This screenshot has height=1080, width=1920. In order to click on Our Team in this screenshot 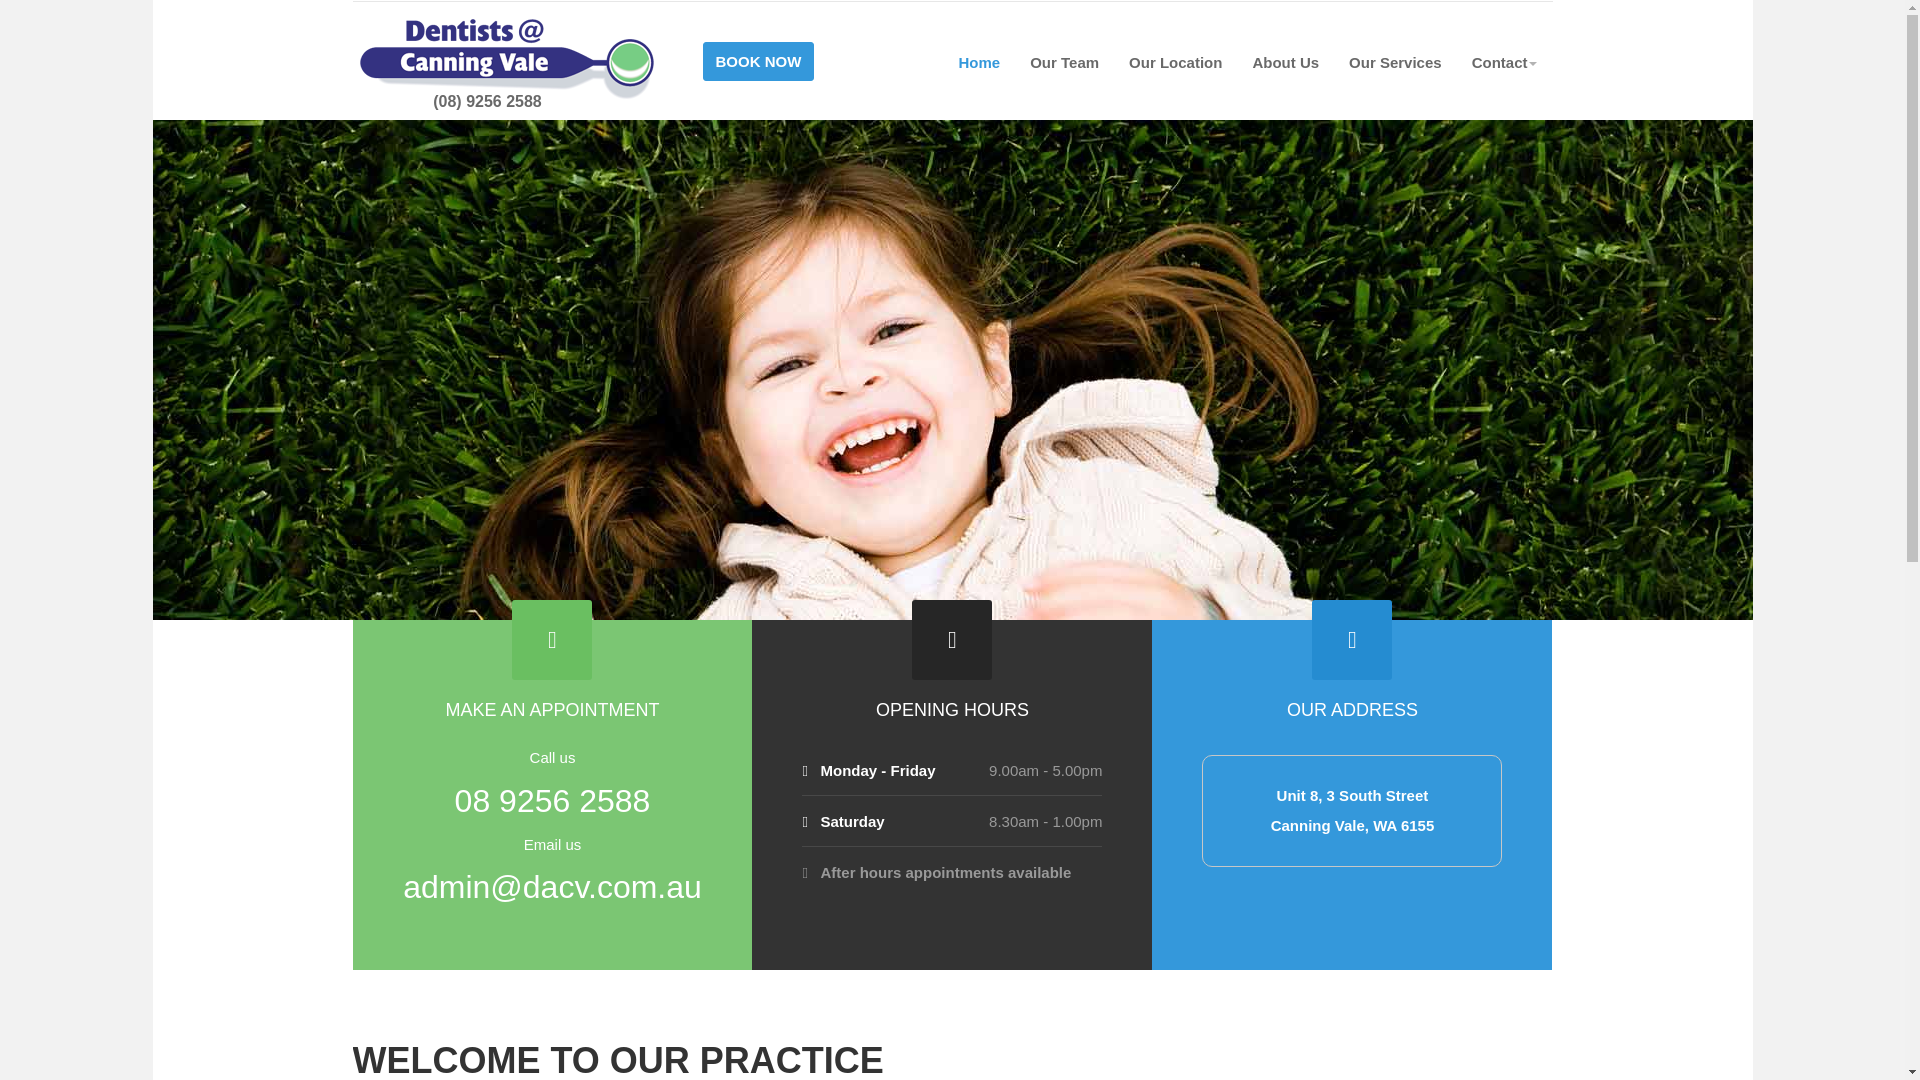, I will do `click(1064, 62)`.